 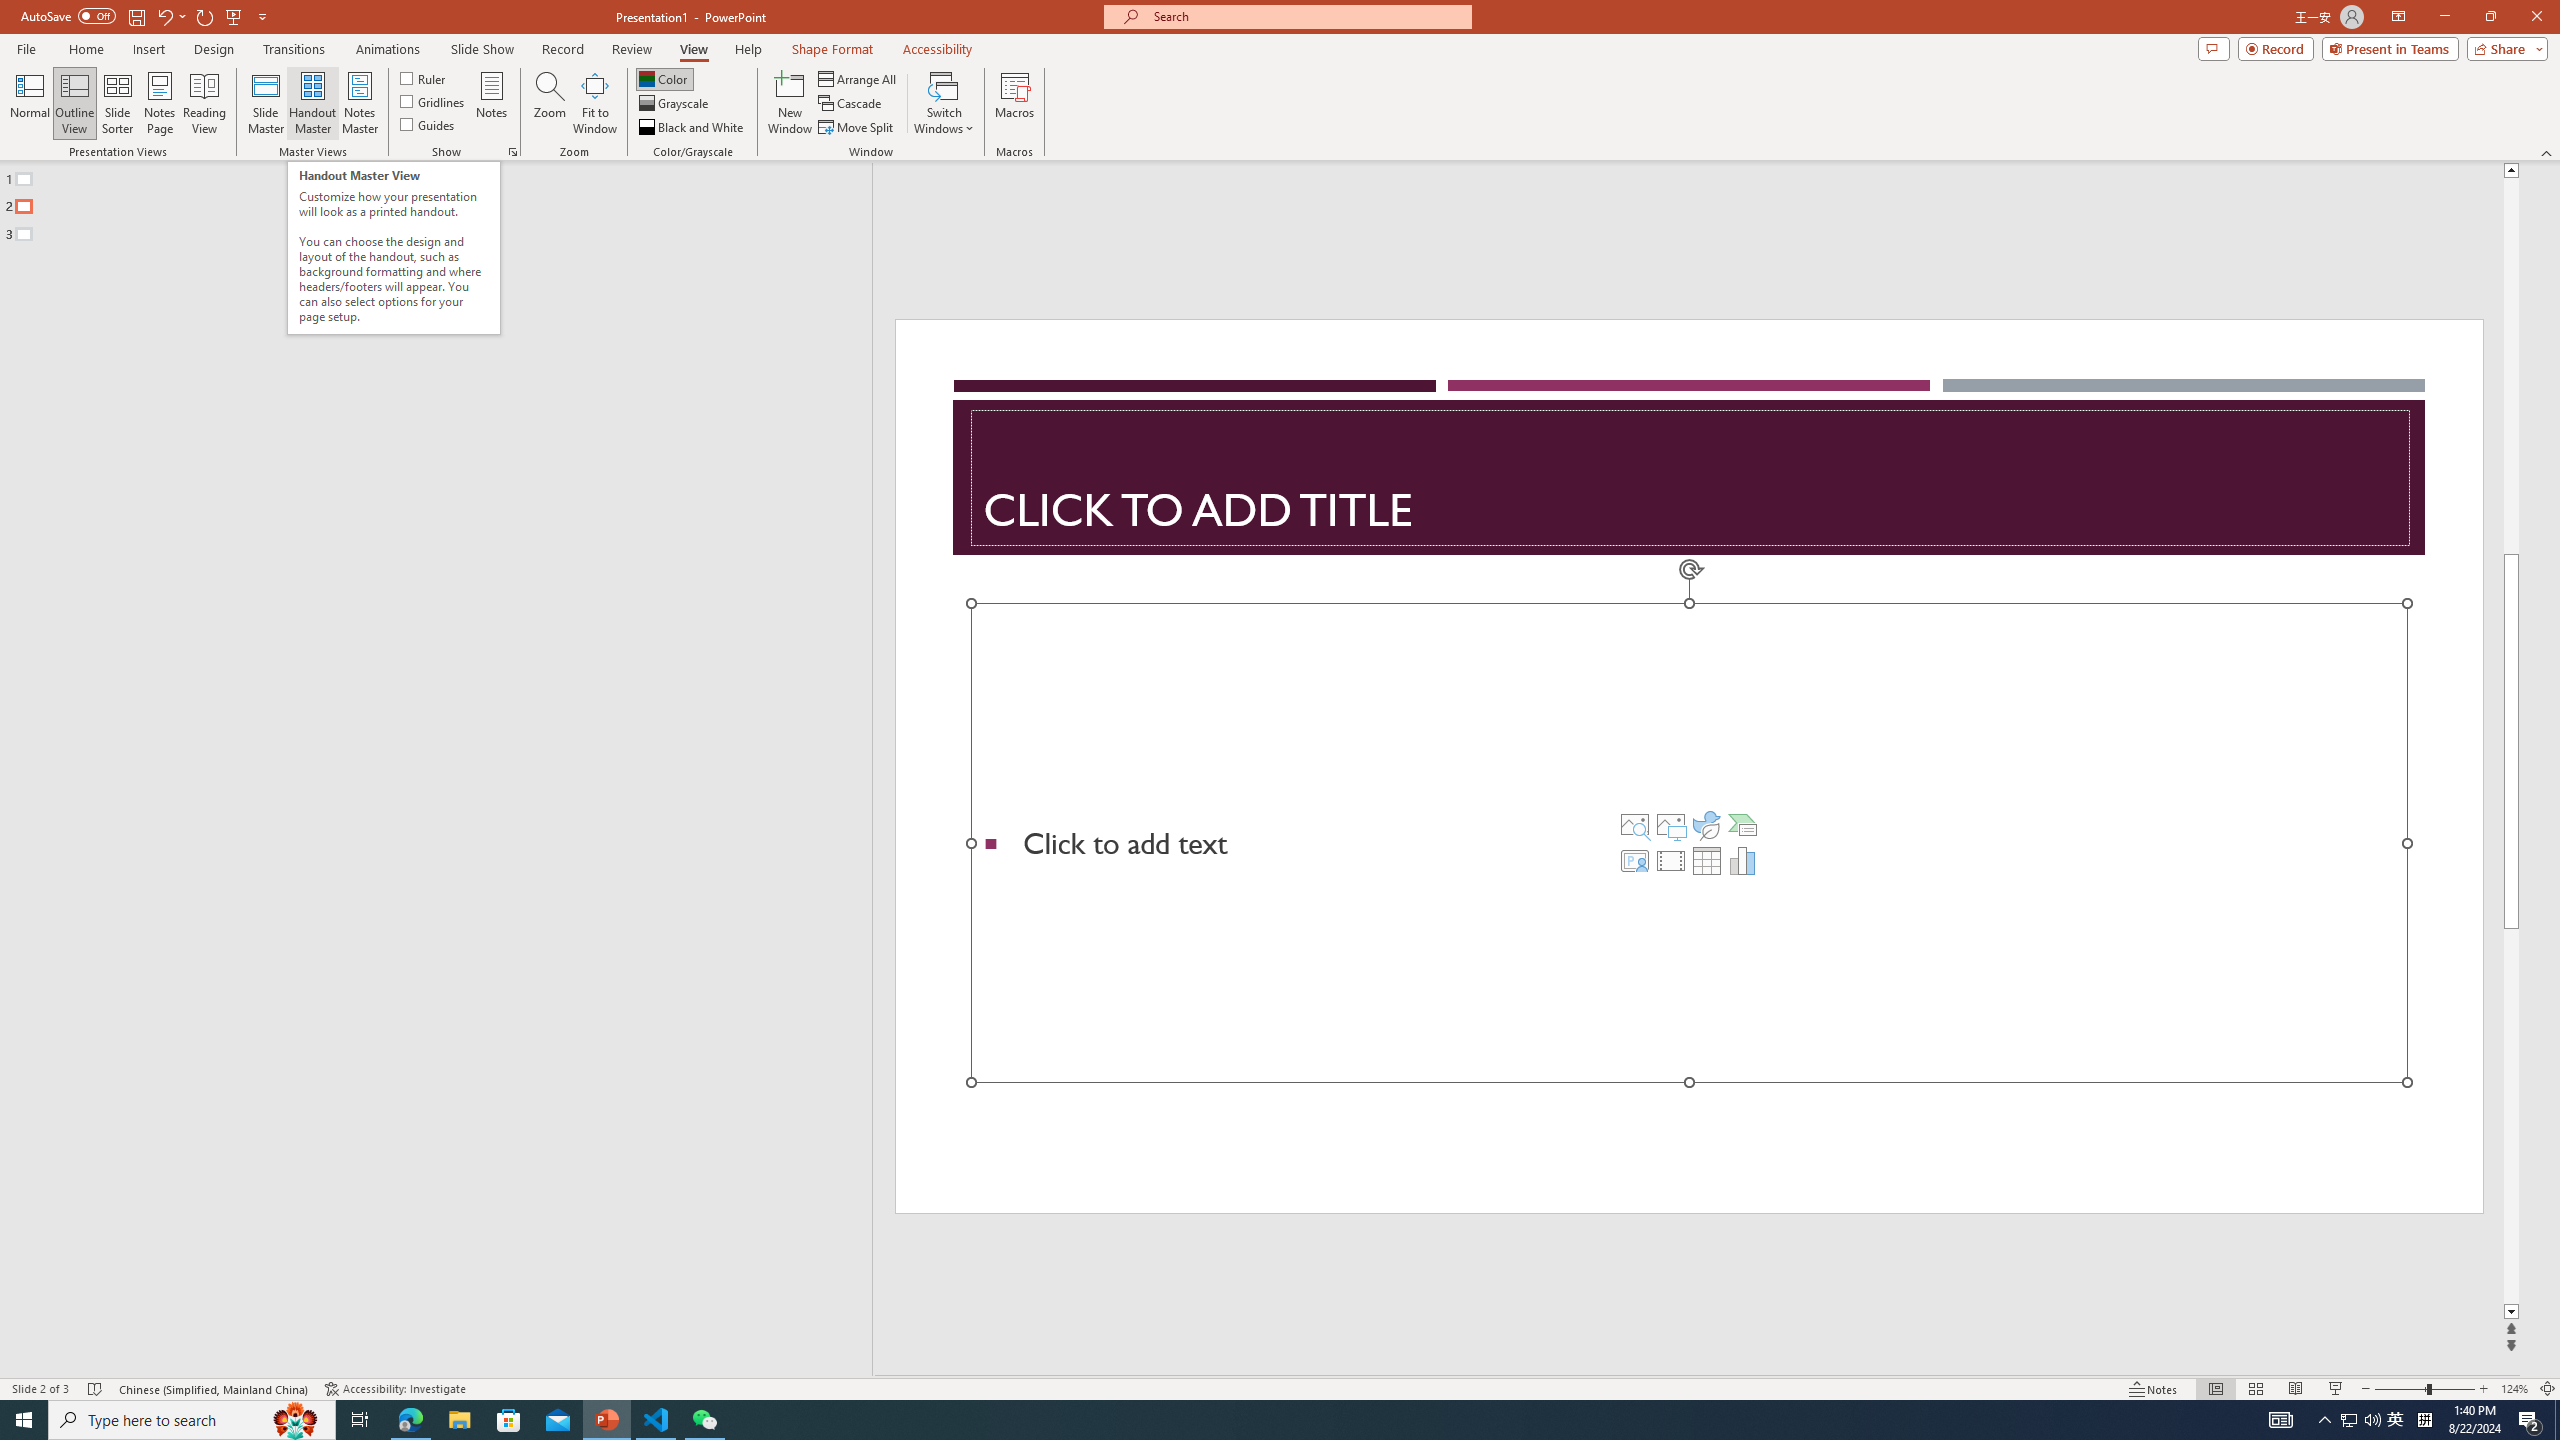 I want to click on Notes, so click(x=492, y=103).